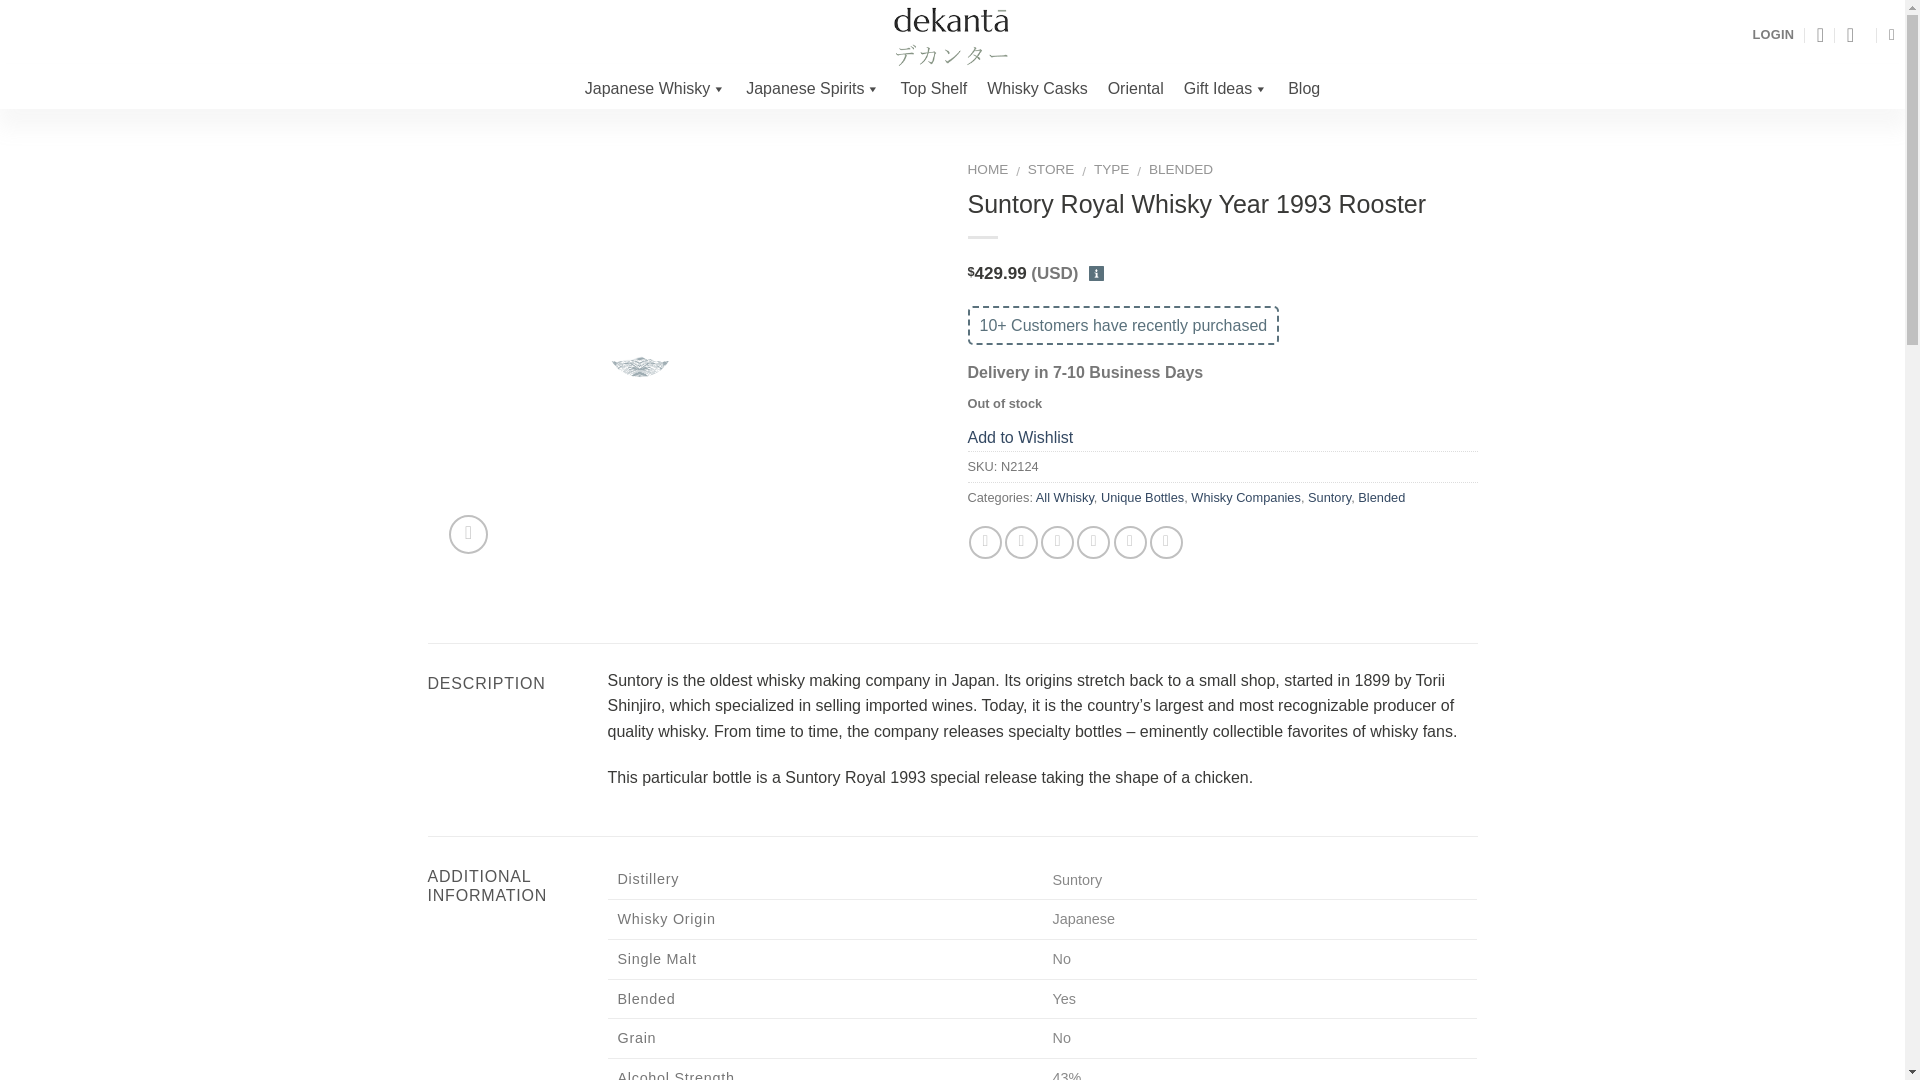  What do you see at coordinates (1093, 542) in the screenshot?
I see `Pin on Pinterest` at bounding box center [1093, 542].